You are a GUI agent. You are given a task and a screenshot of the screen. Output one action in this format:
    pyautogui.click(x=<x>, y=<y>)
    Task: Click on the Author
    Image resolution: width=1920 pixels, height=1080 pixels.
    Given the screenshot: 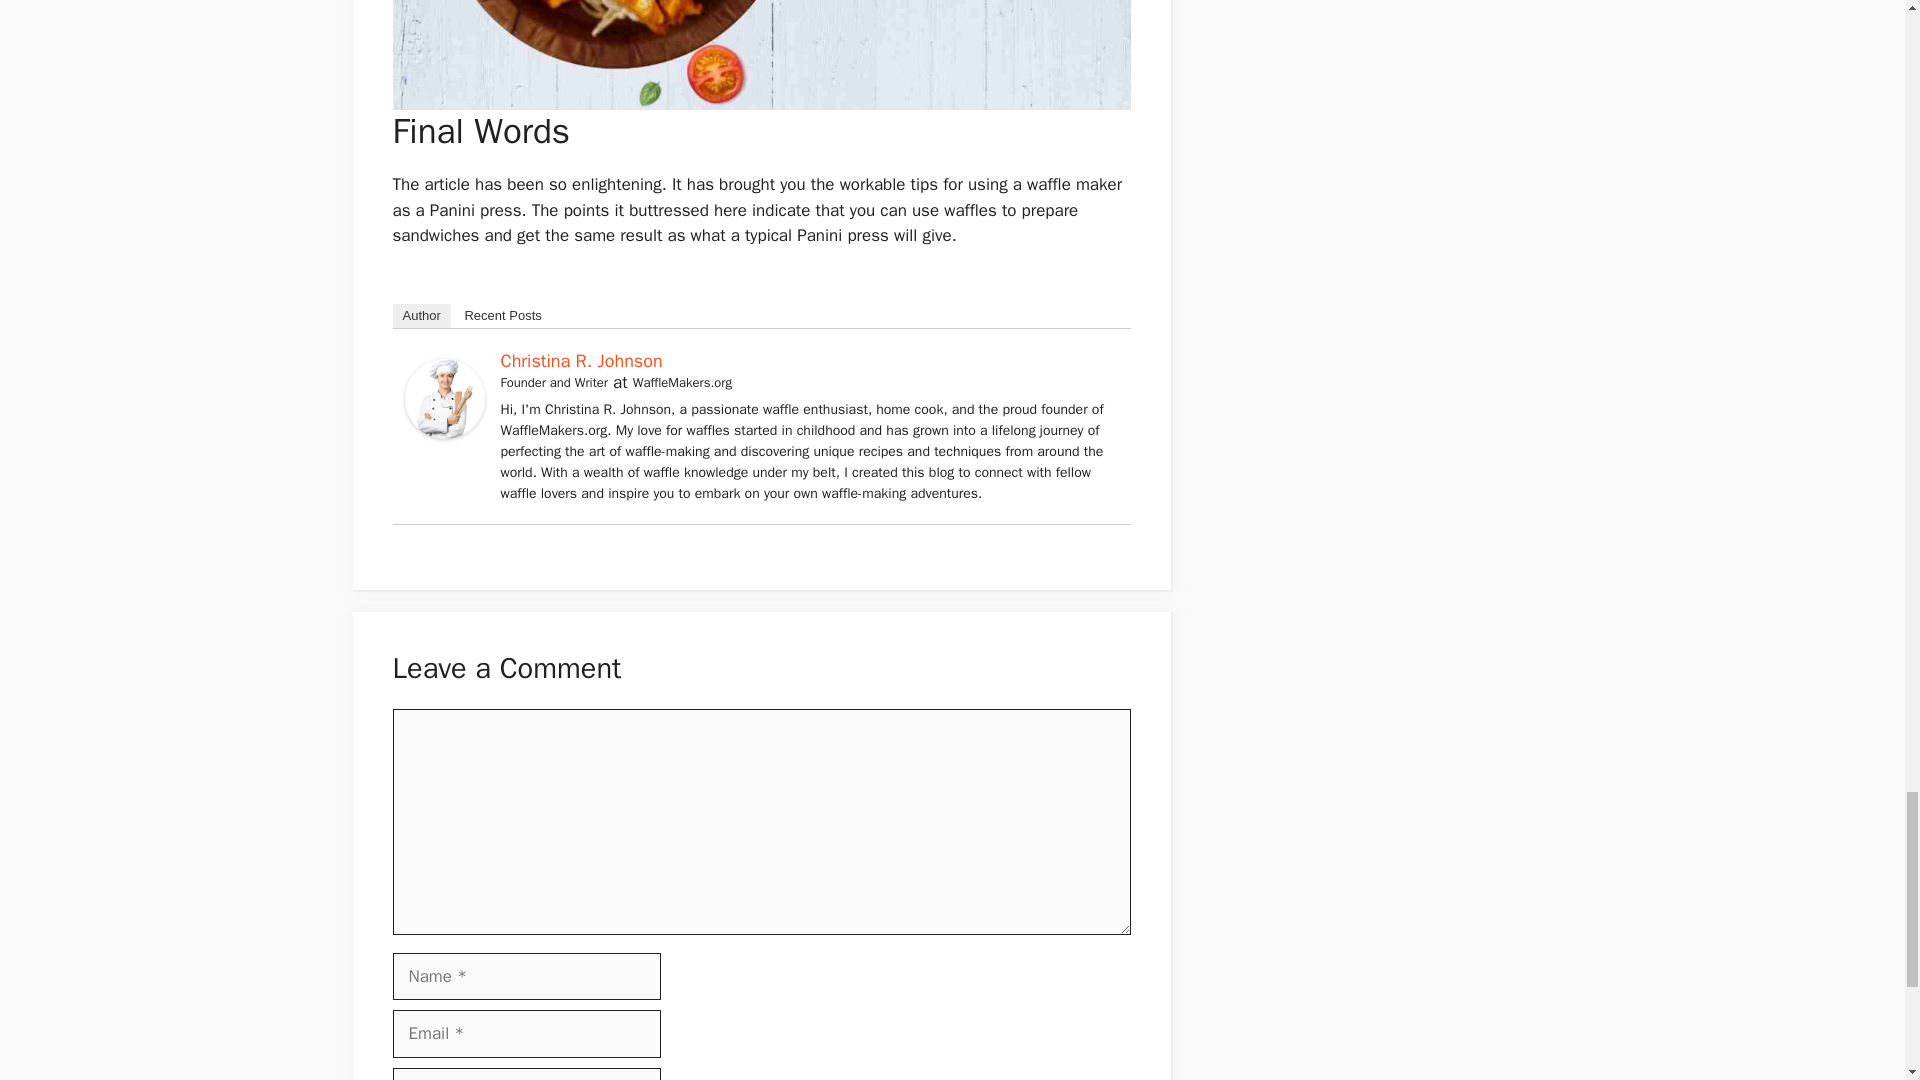 What is the action you would take?
    pyautogui.click(x=420, y=316)
    